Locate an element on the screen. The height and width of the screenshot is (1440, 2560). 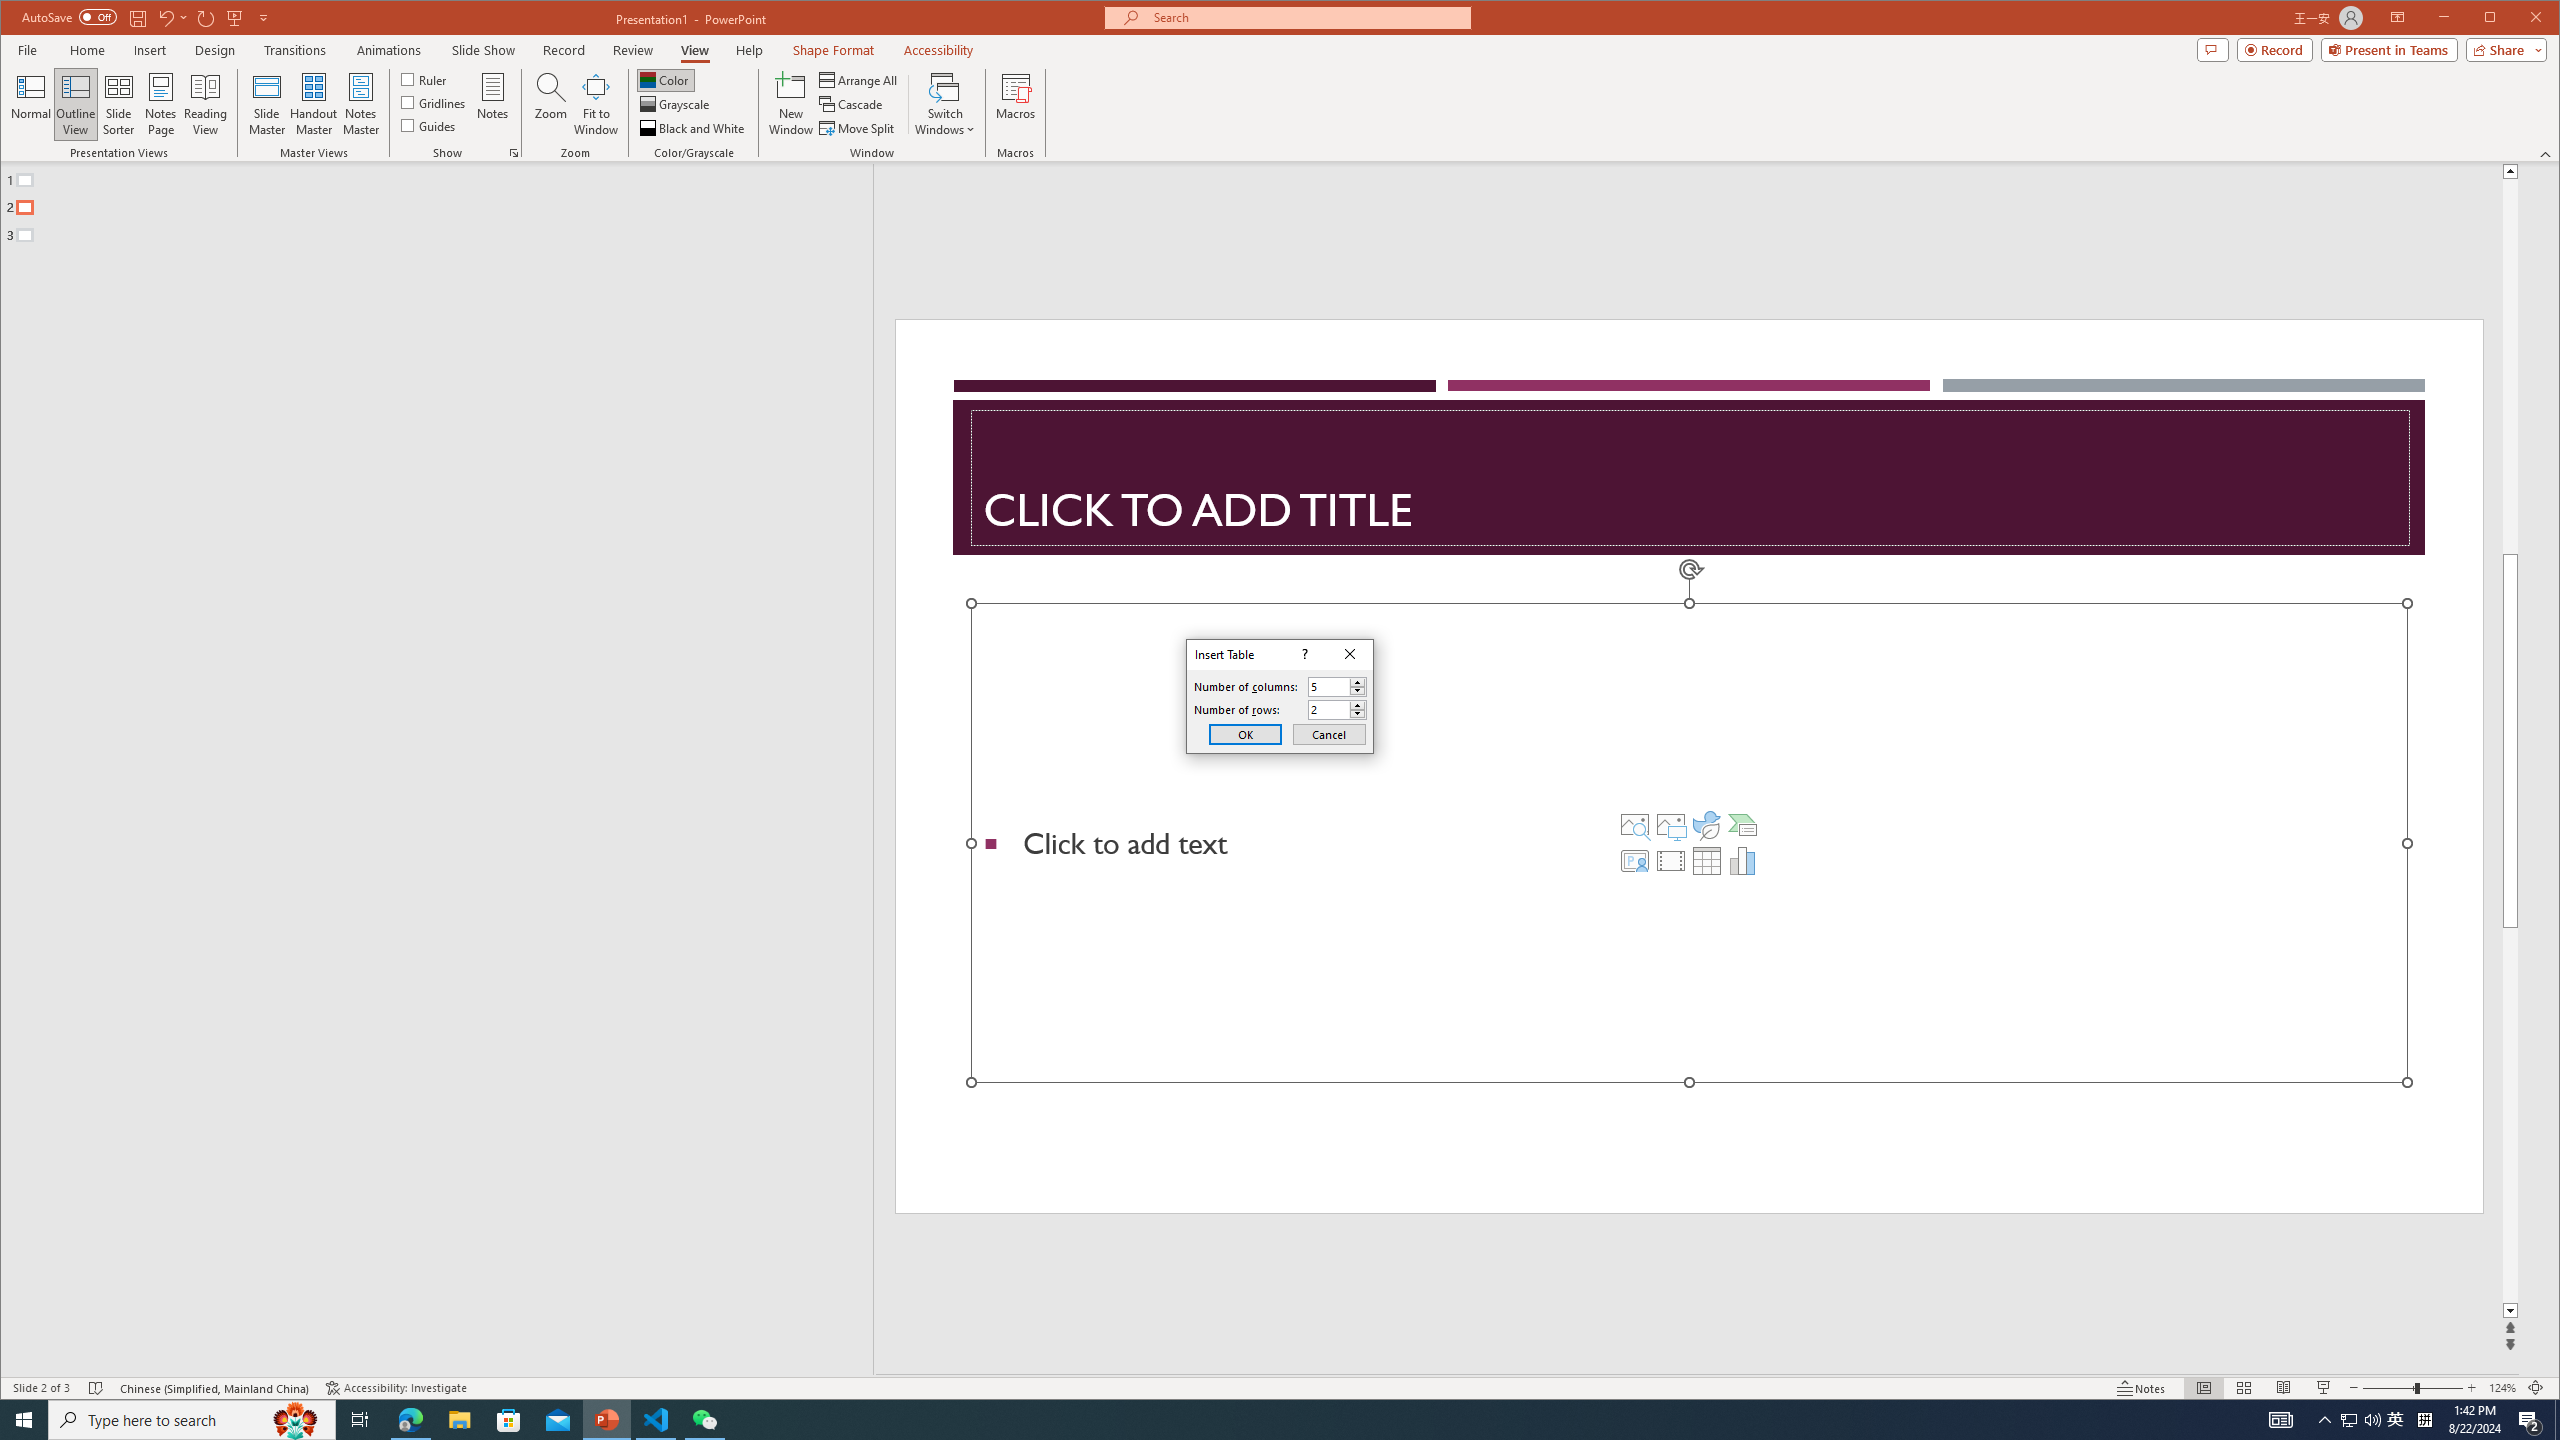
Move Split is located at coordinates (410, 1420).